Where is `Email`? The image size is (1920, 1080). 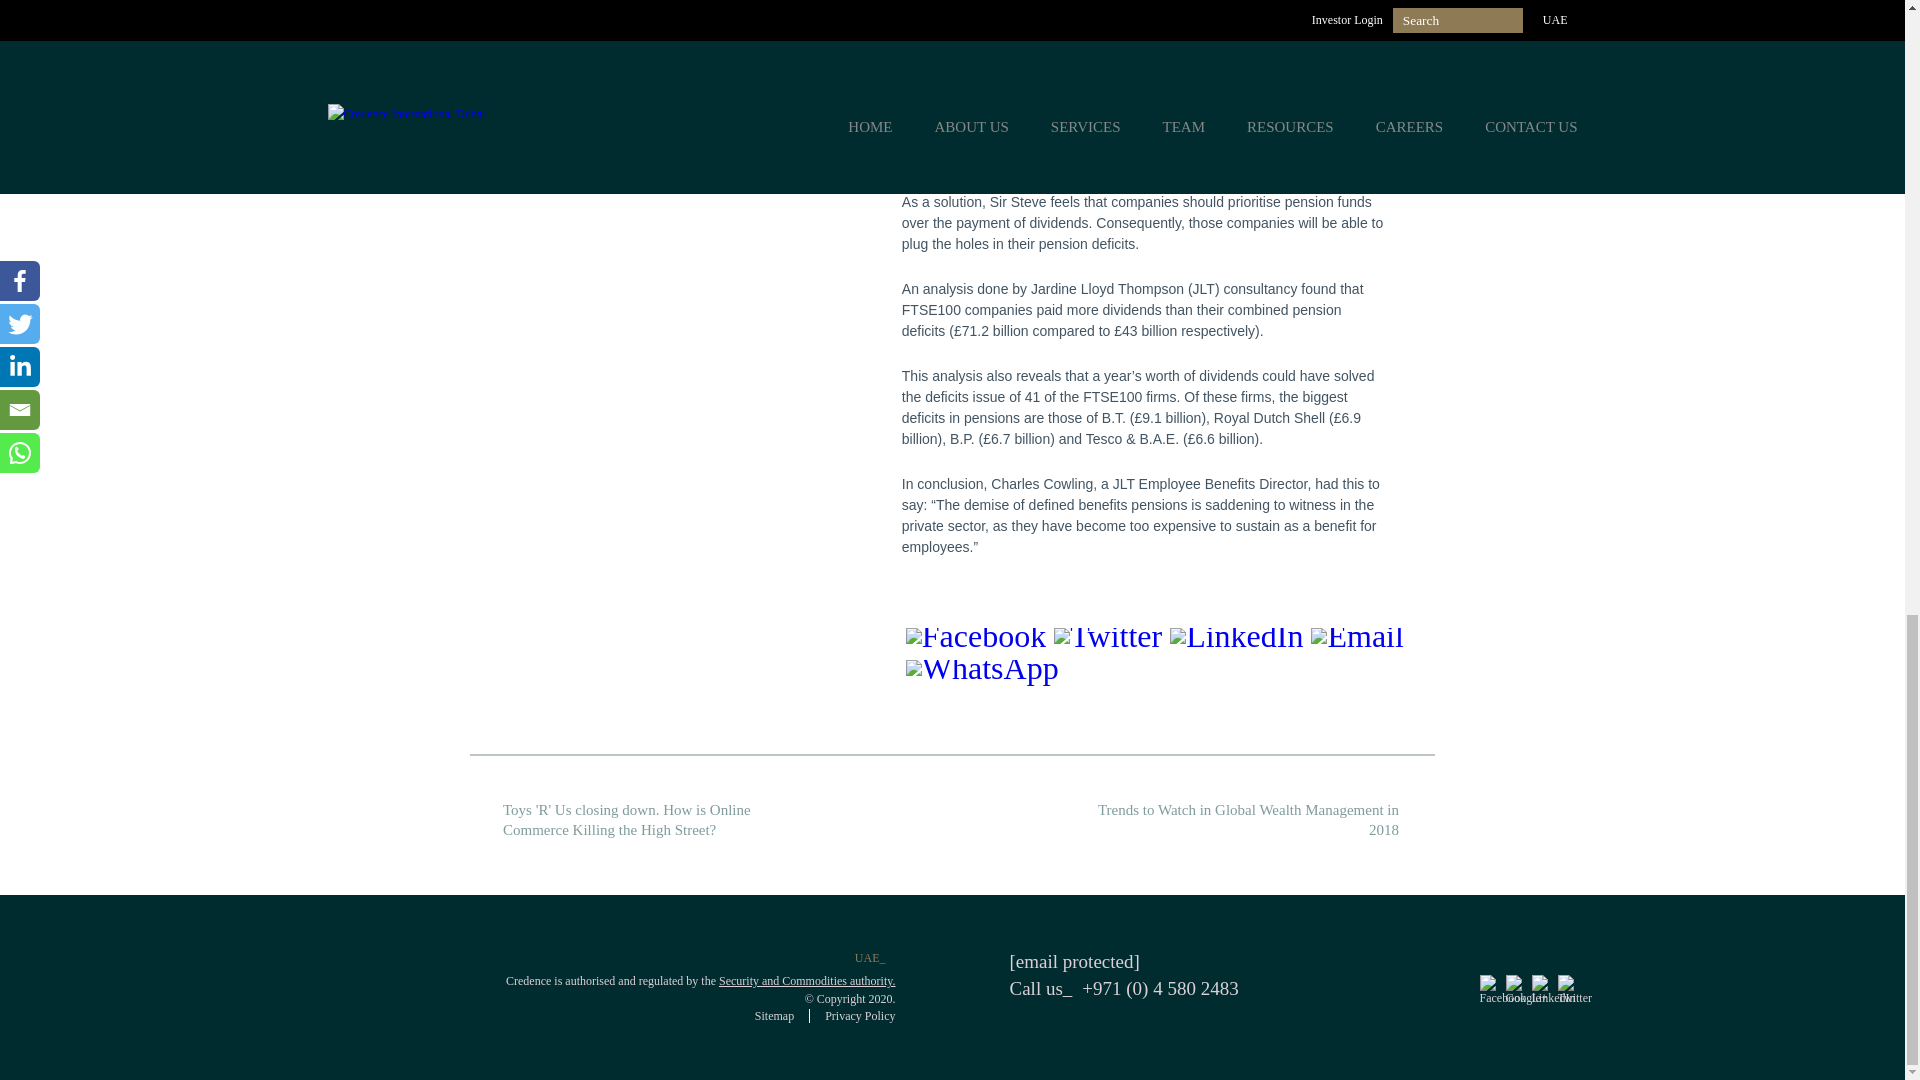 Email is located at coordinates (1357, 643).